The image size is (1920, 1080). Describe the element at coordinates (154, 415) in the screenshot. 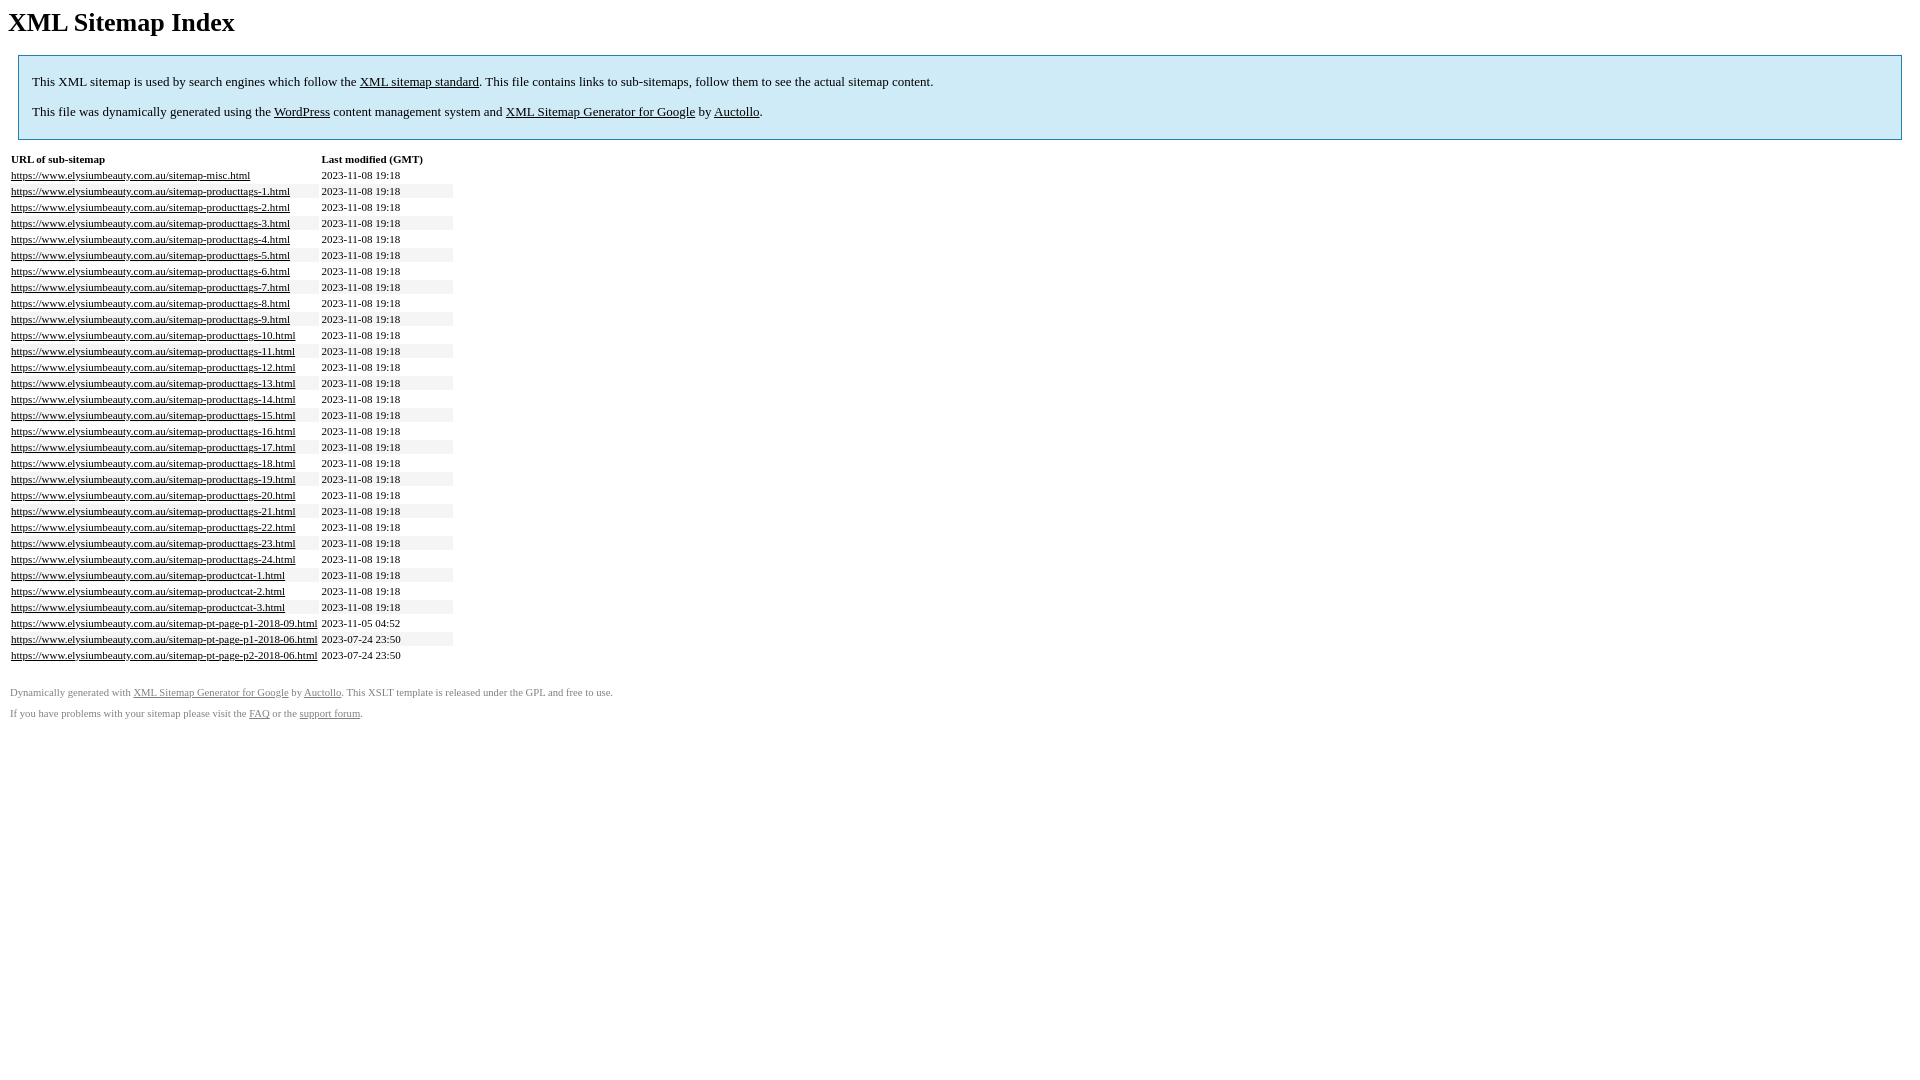

I see `https://www.elysiumbeauty.com.au/sitemap-producttags-15.html` at that location.